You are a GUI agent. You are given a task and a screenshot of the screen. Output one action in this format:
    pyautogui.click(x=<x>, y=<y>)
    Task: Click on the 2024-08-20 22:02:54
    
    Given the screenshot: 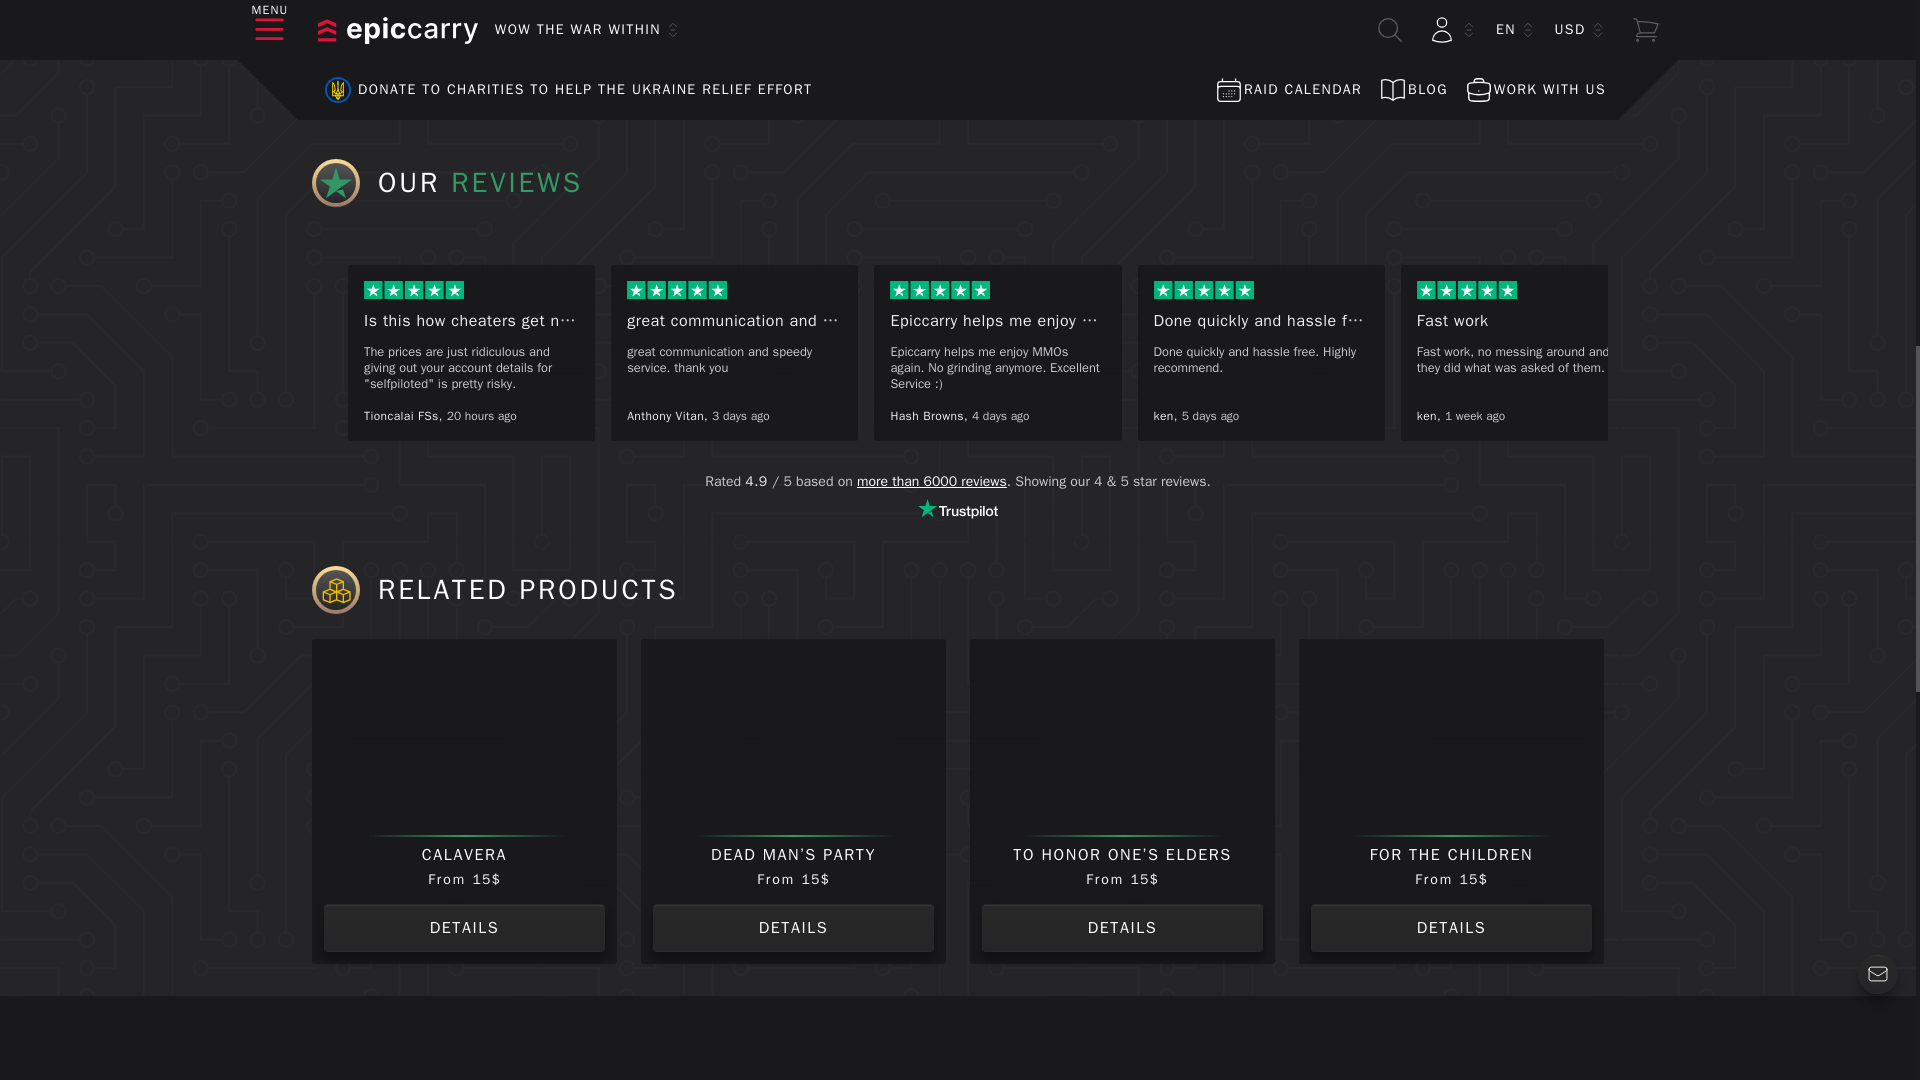 What is the action you would take?
    pyautogui.click(x=482, y=416)
    